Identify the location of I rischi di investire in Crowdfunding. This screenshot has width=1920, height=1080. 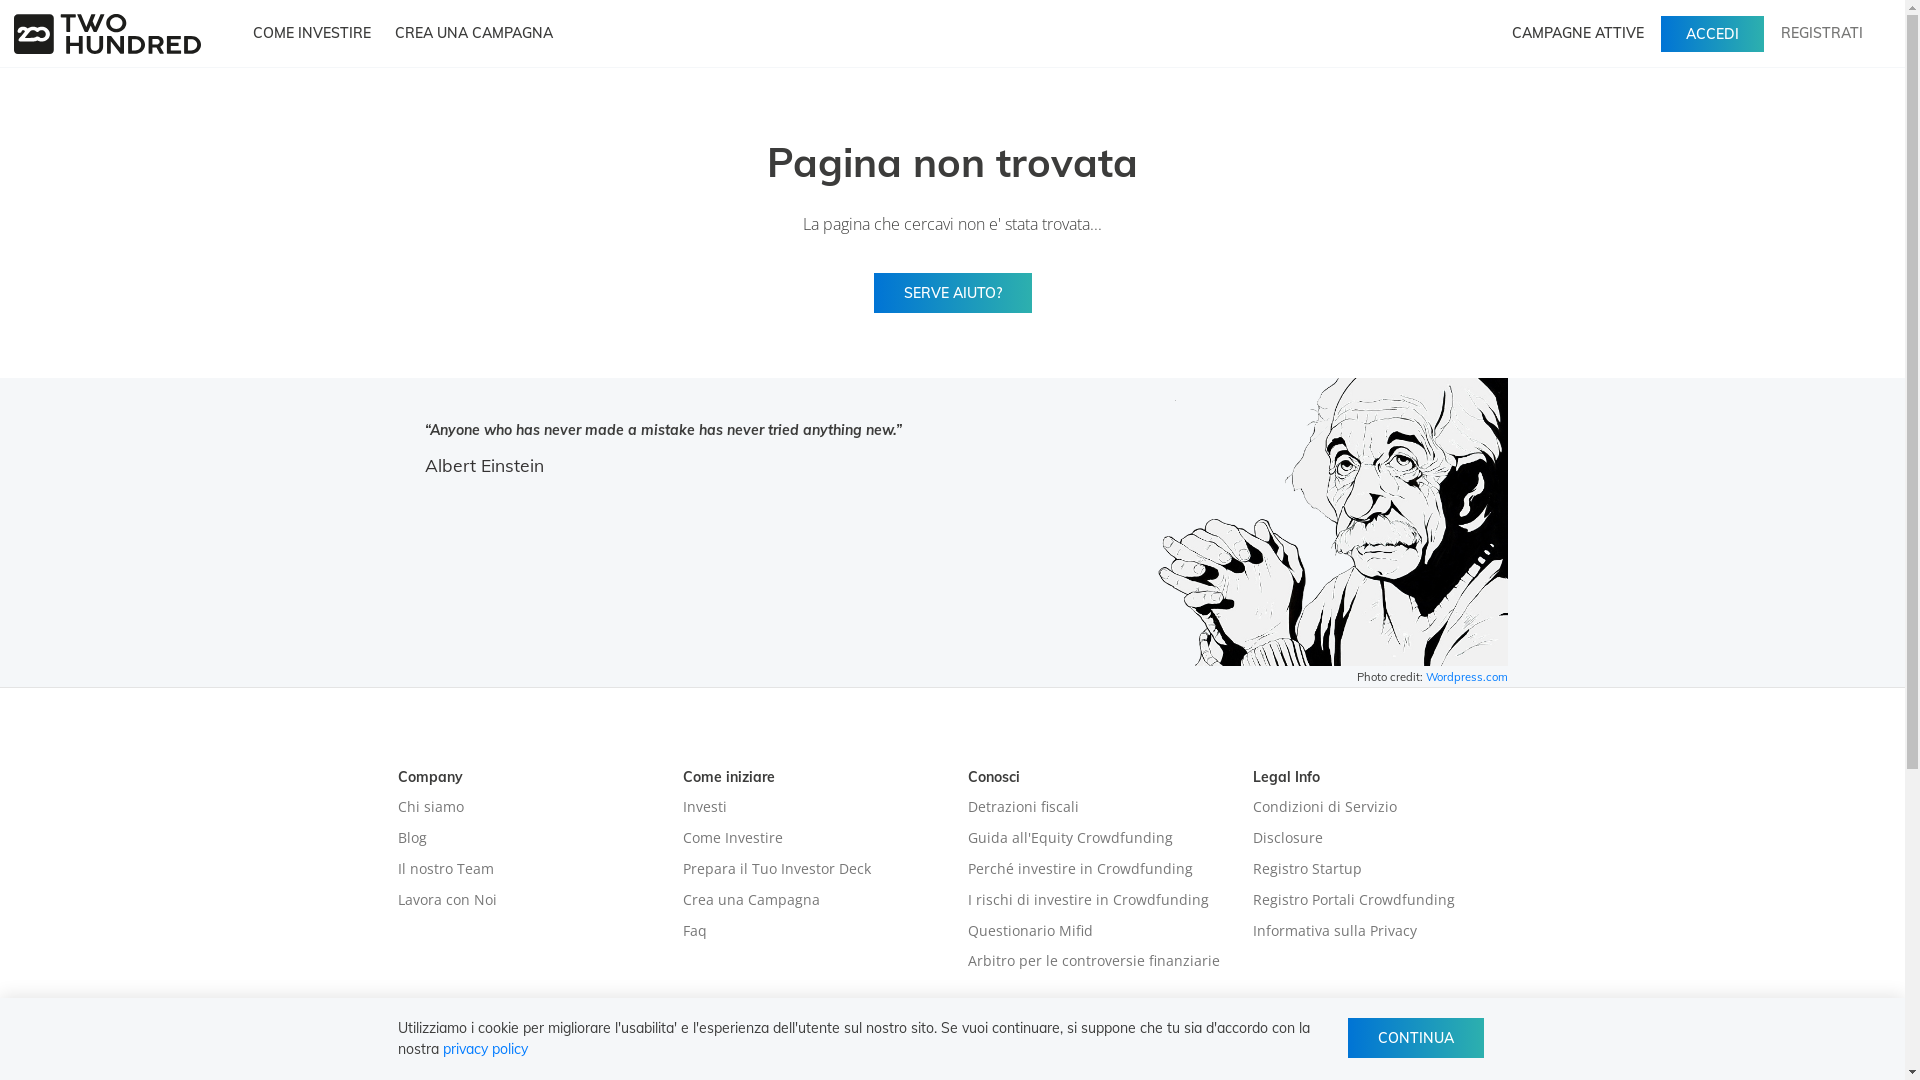
(1088, 900).